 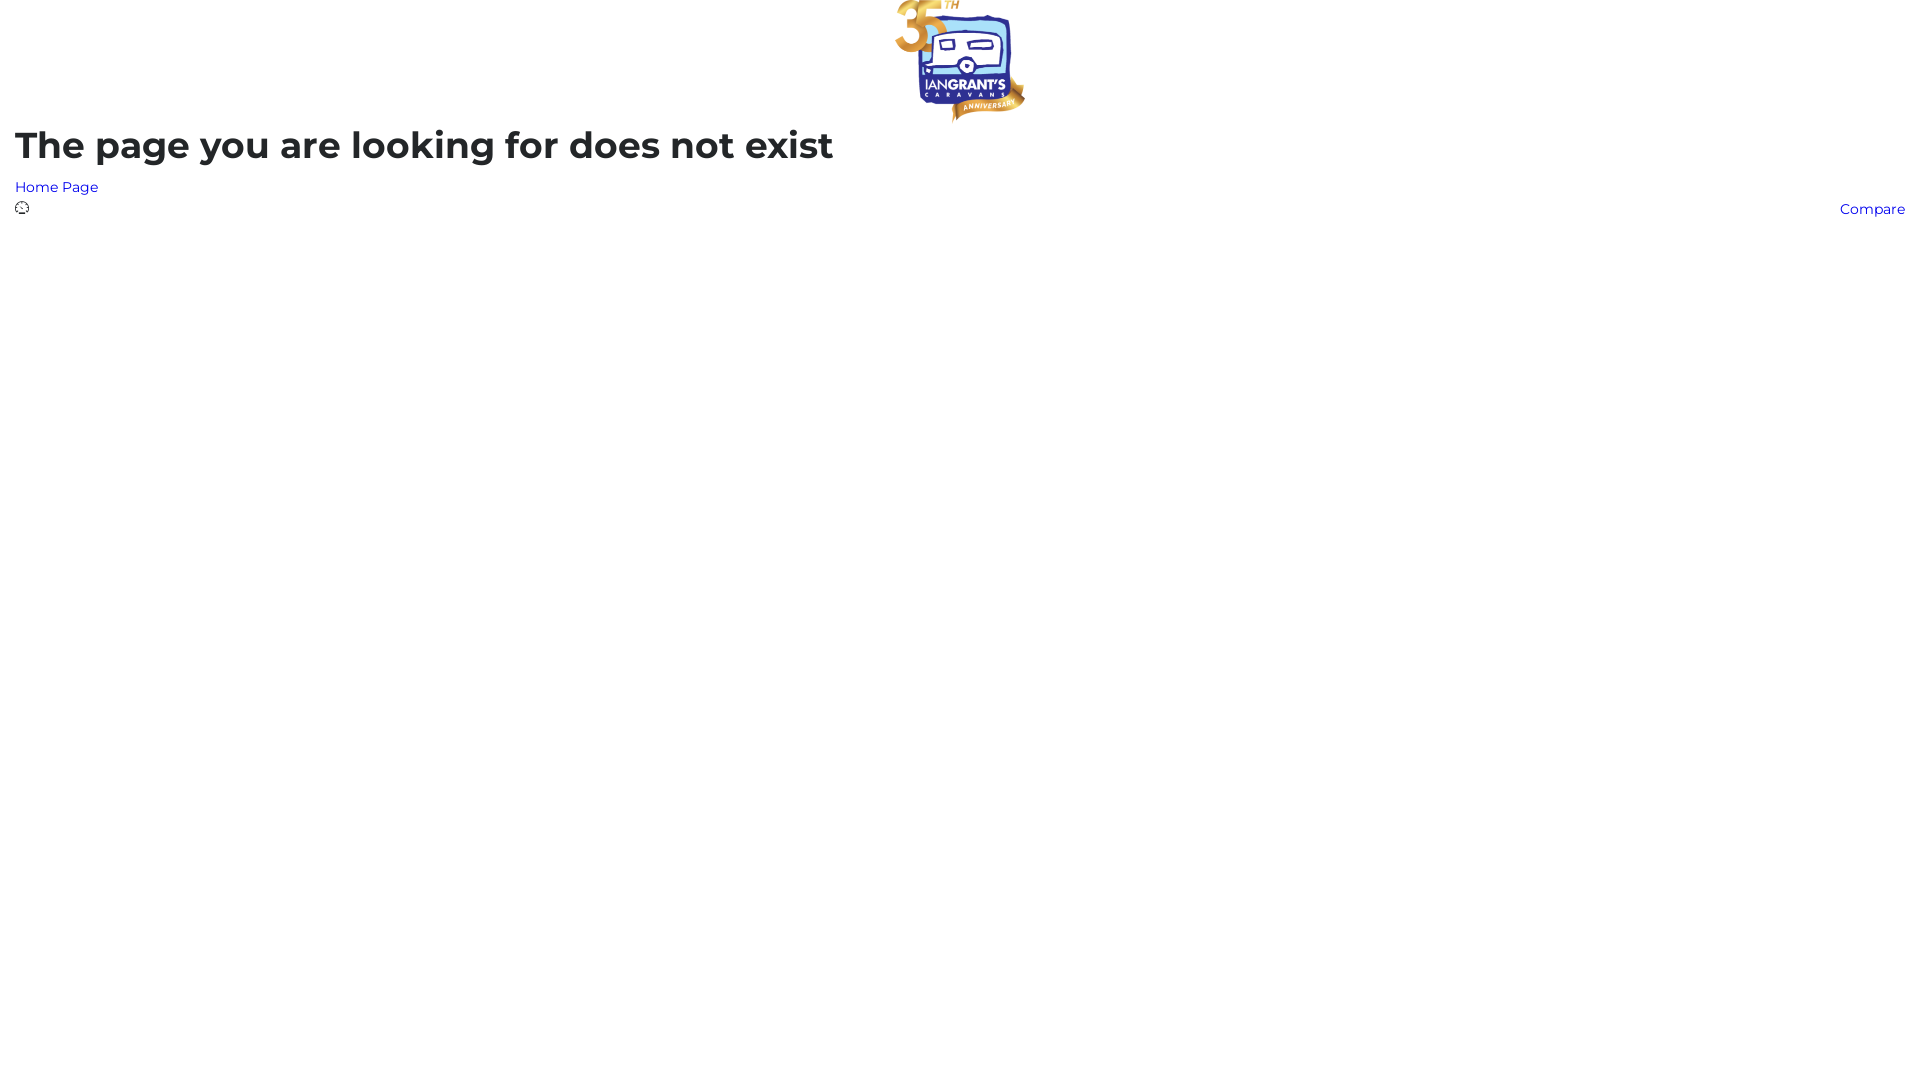 I want to click on Home, so click(x=960, y=60).